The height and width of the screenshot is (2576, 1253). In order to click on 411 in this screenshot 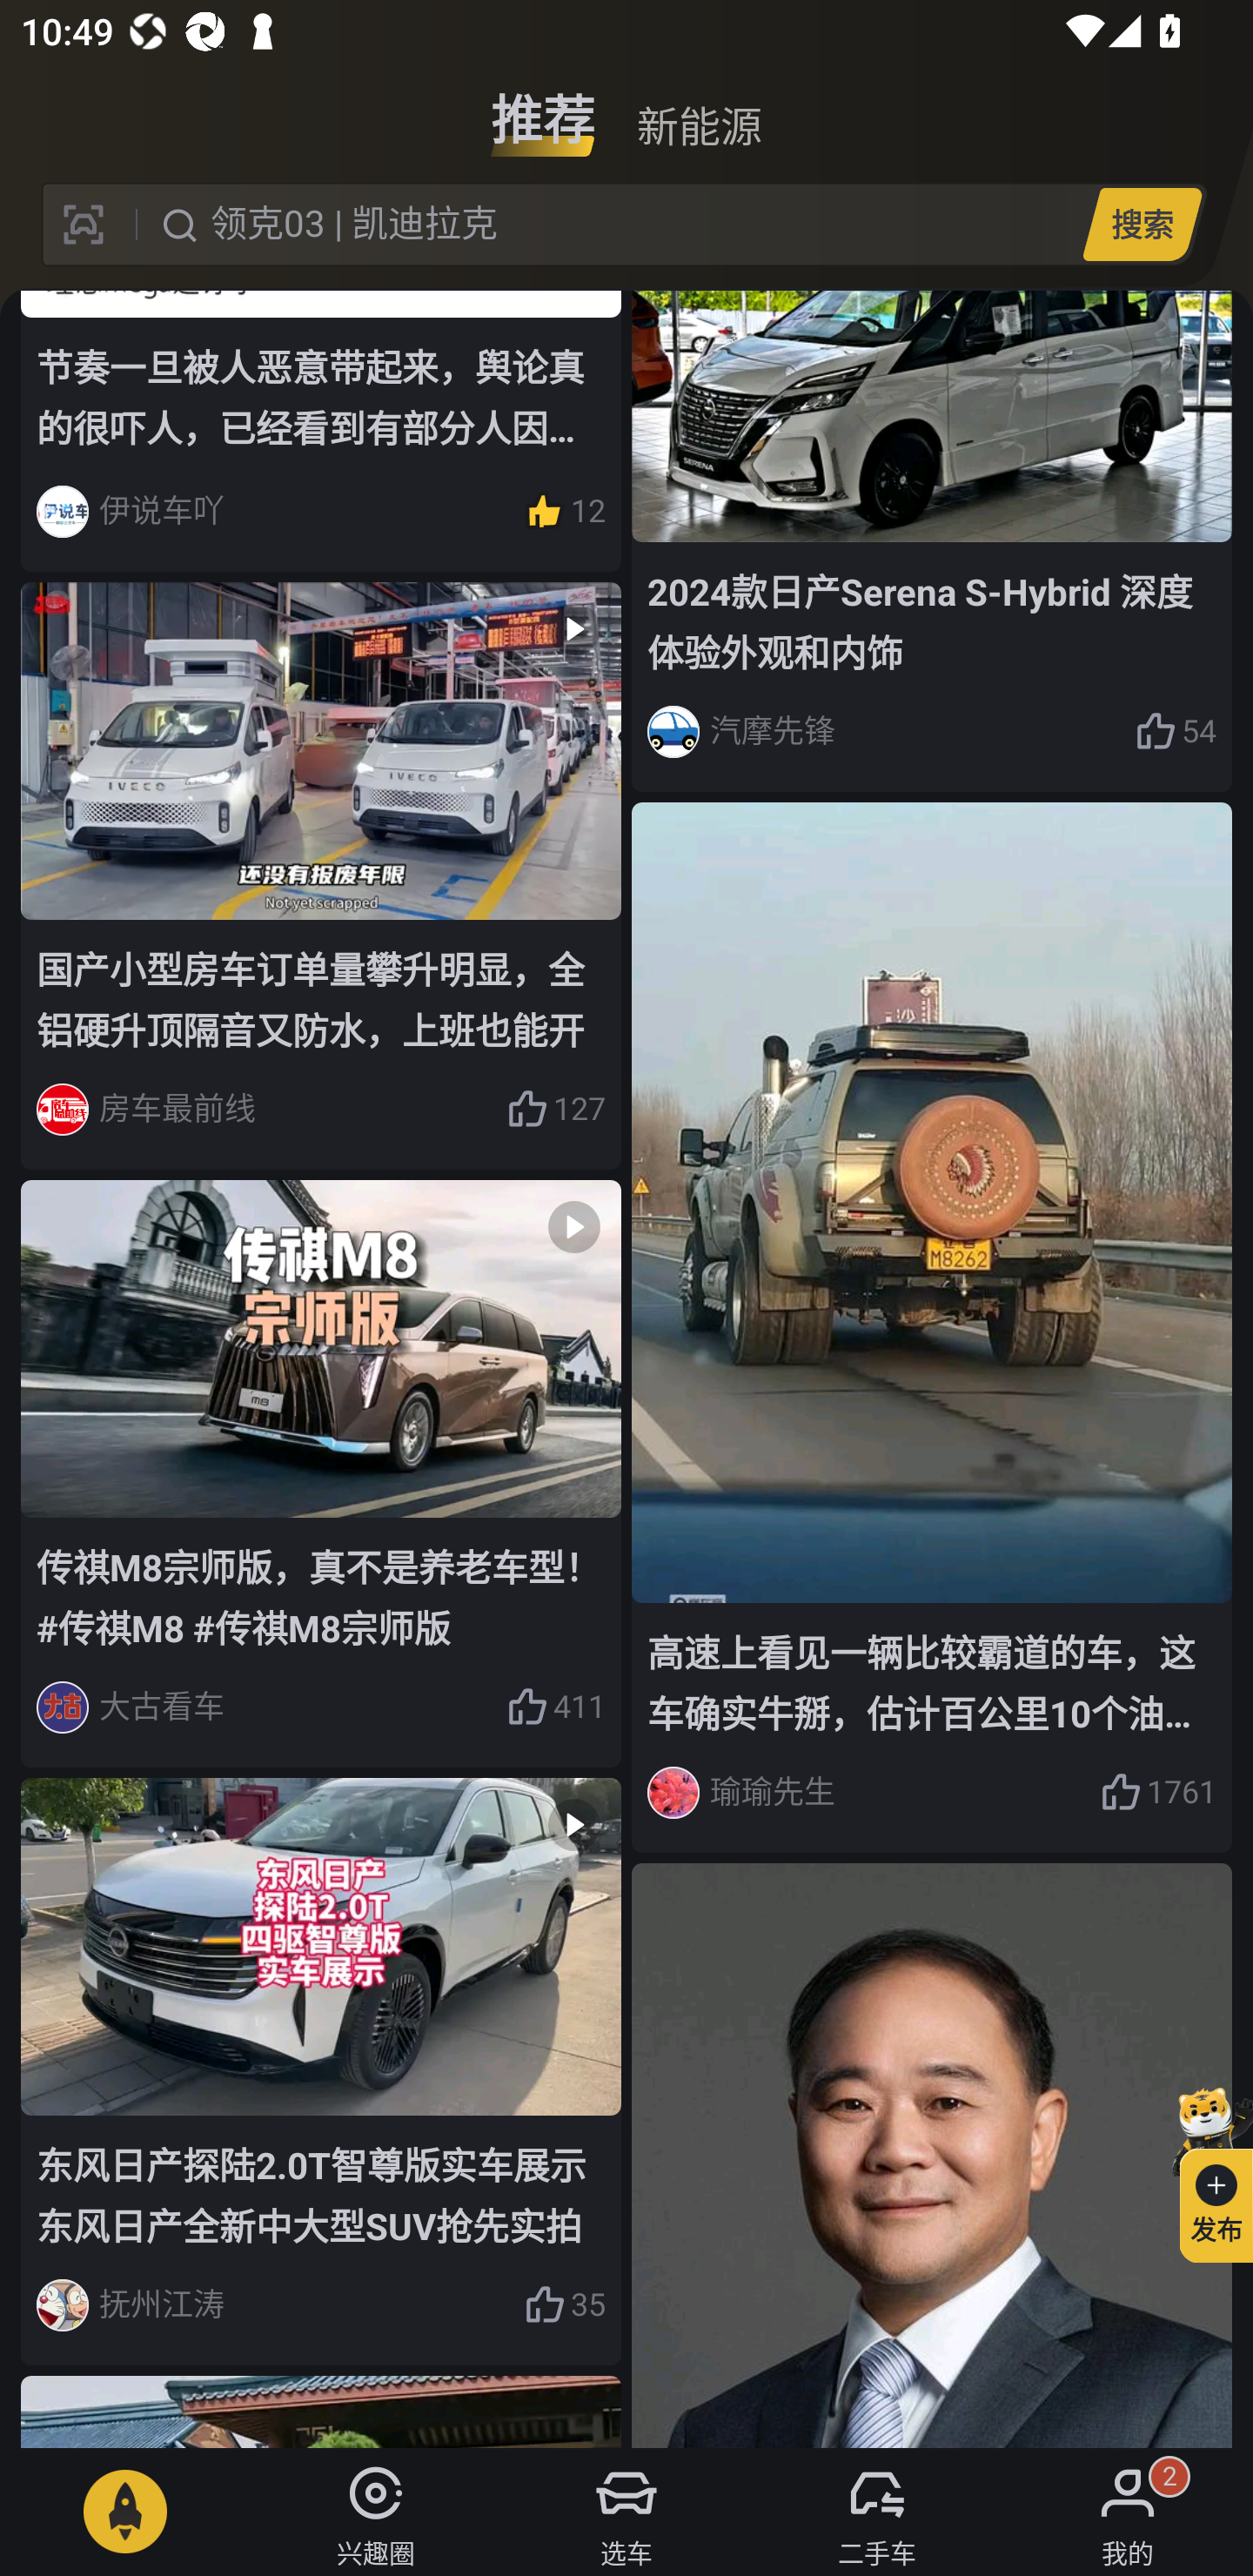, I will do `click(555, 1707)`.